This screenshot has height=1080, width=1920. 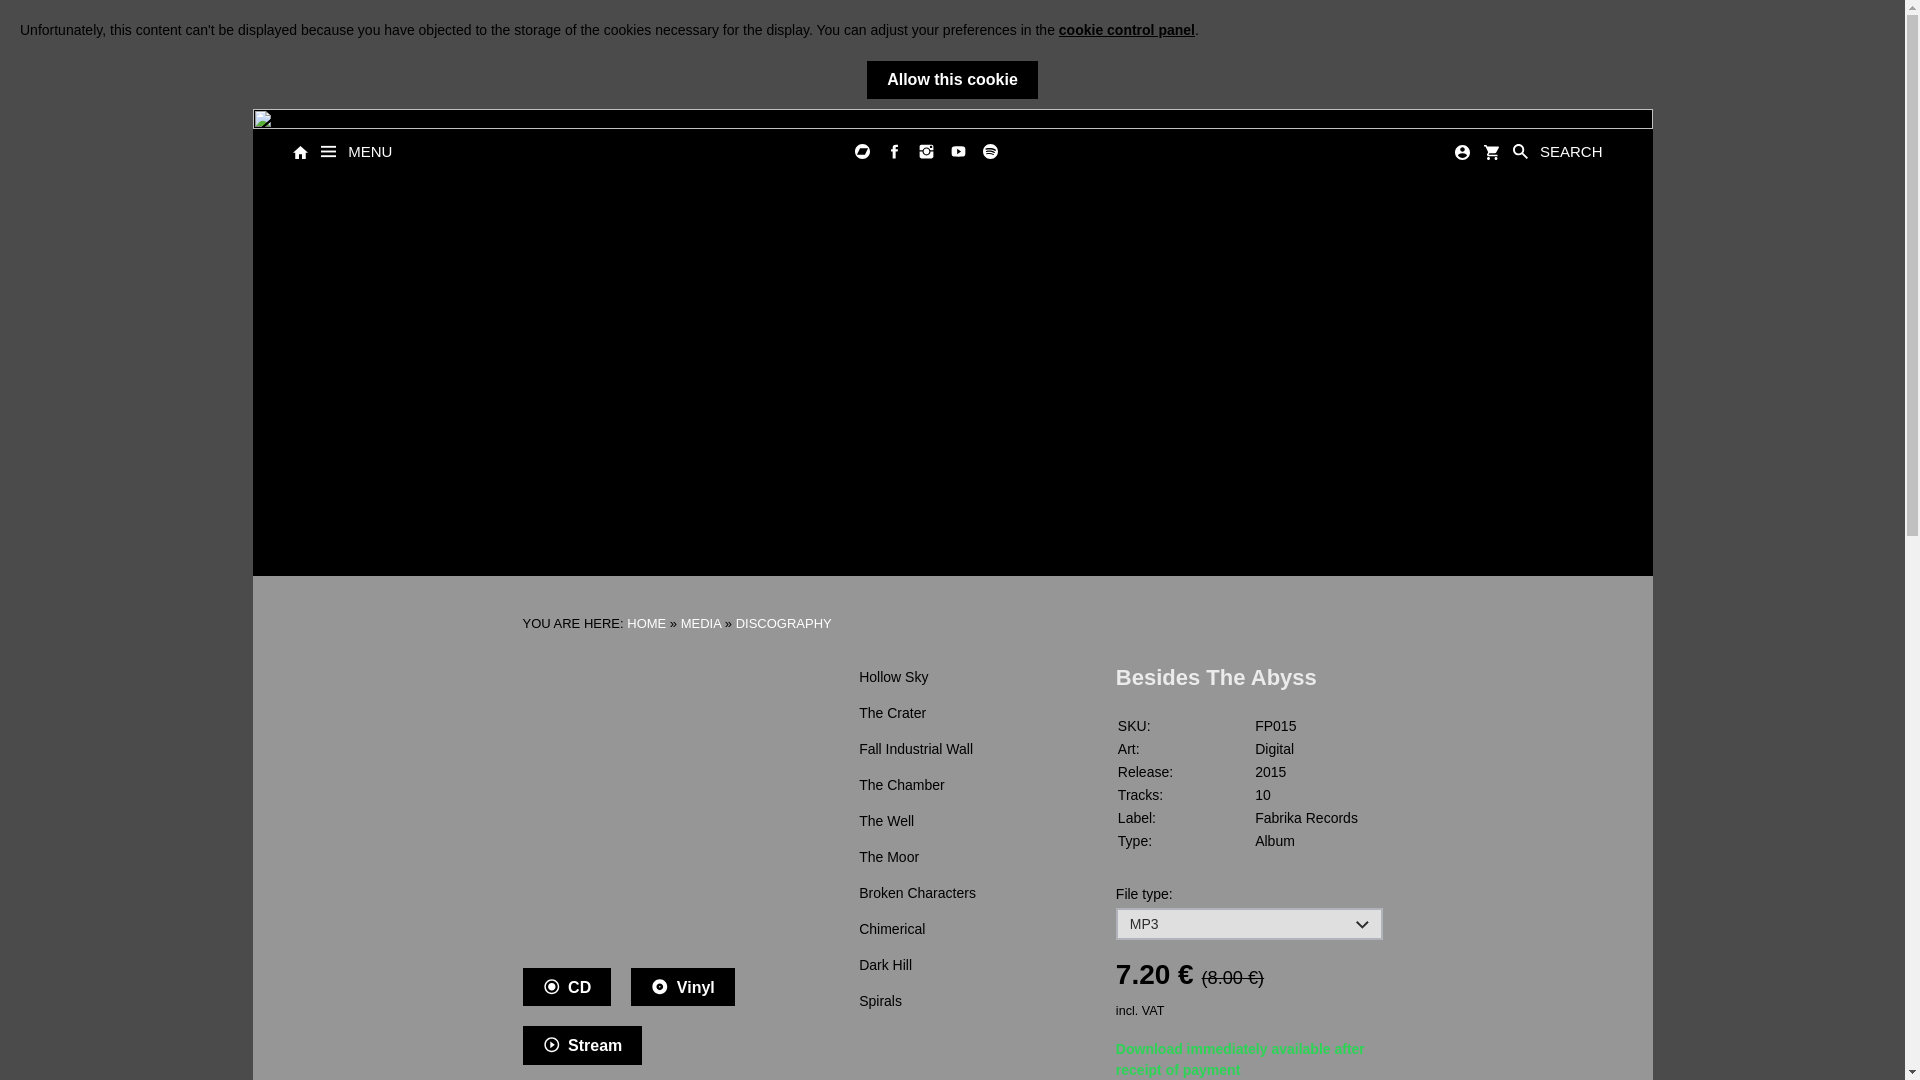 What do you see at coordinates (952, 80) in the screenshot?
I see `Allow this cookie` at bounding box center [952, 80].